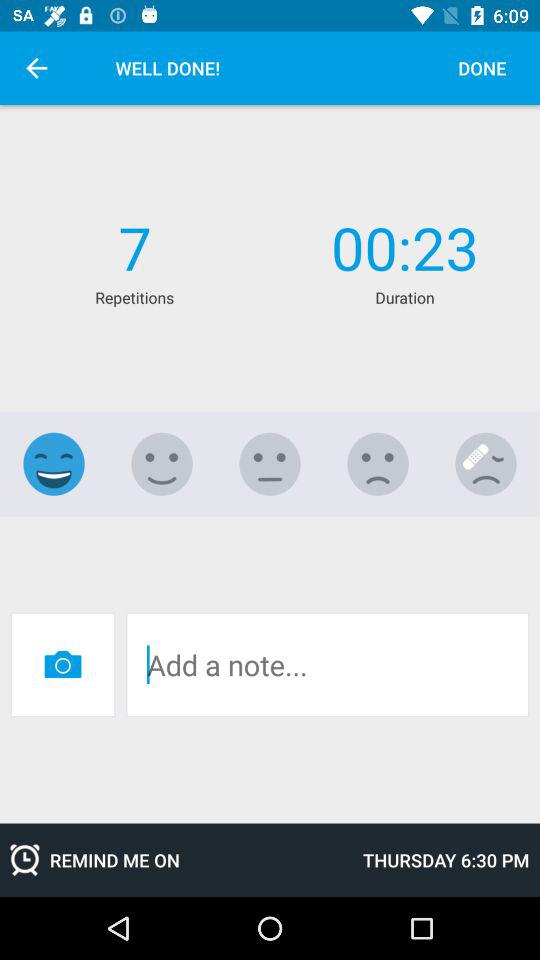 The height and width of the screenshot is (960, 540). I want to click on turn on the icon above the 7 icon, so click(36, 68).